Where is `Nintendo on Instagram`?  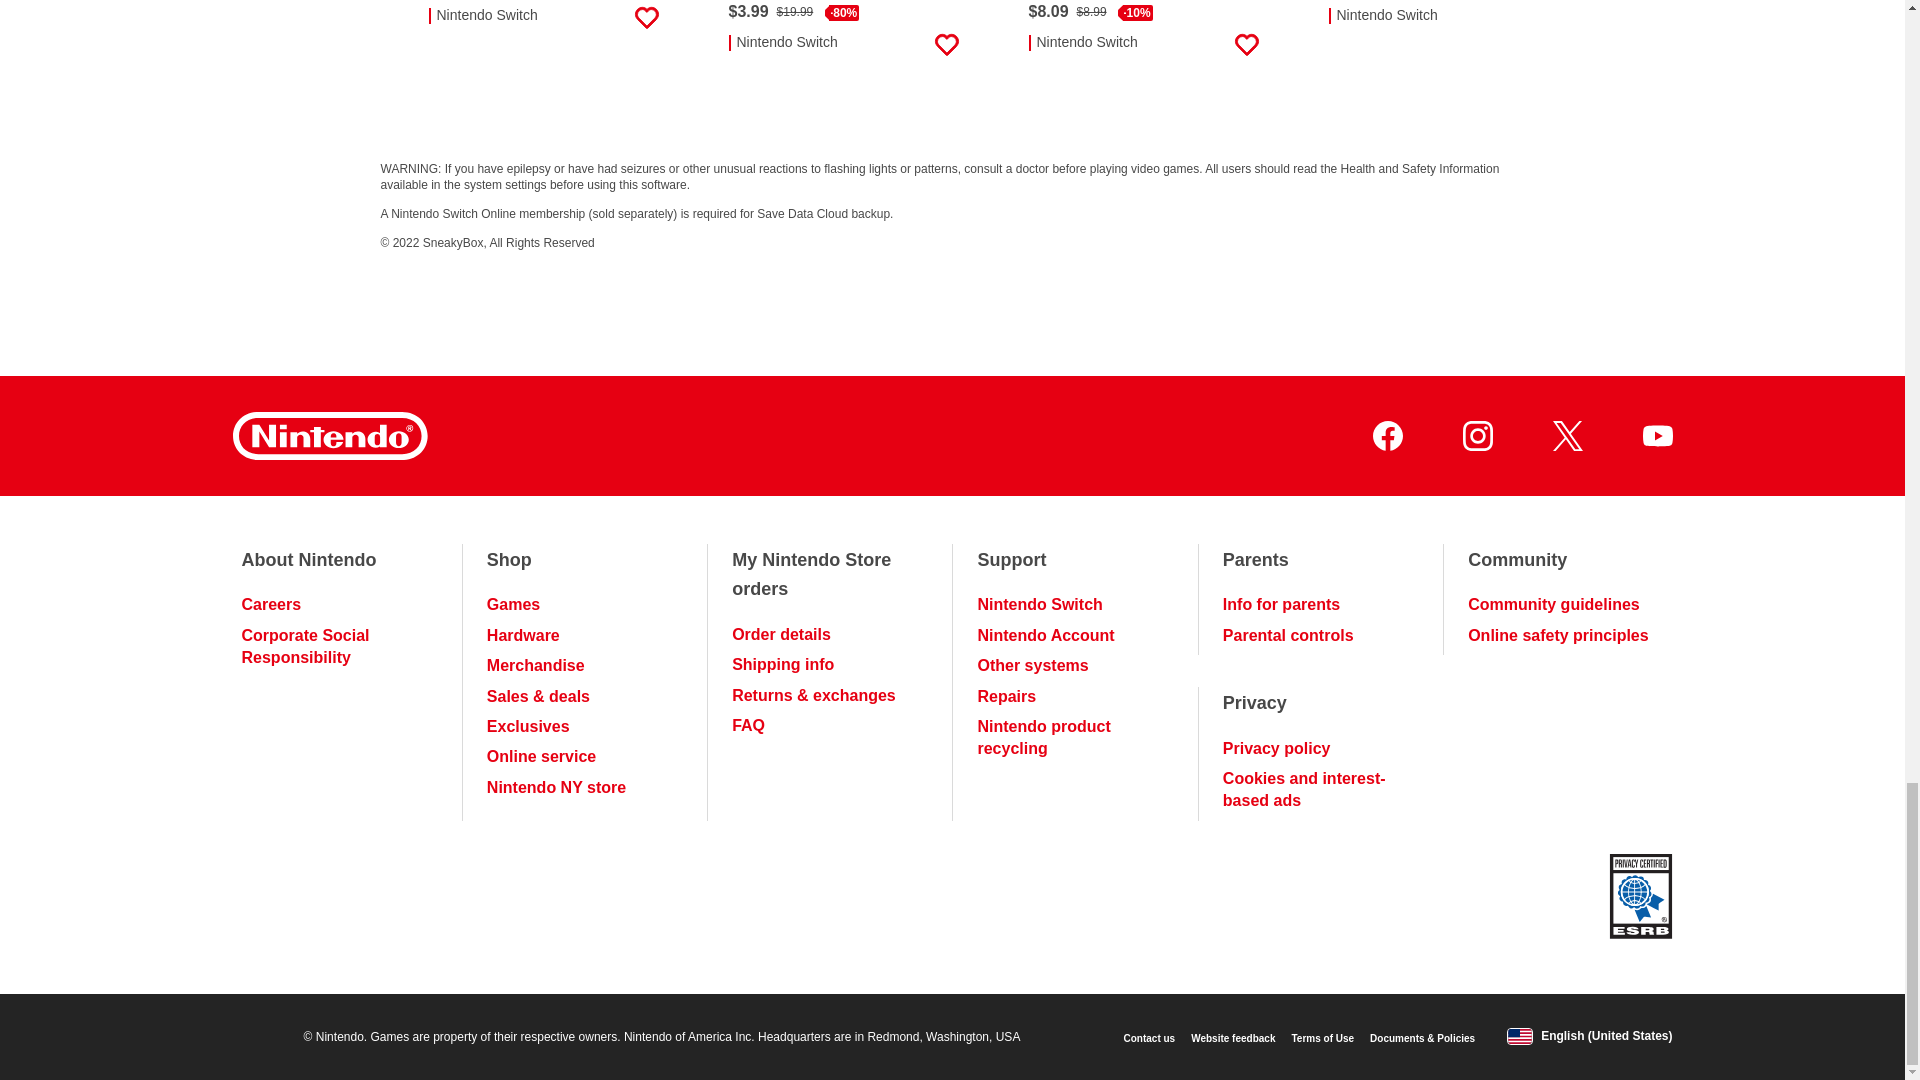 Nintendo on Instagram is located at coordinates (1476, 436).